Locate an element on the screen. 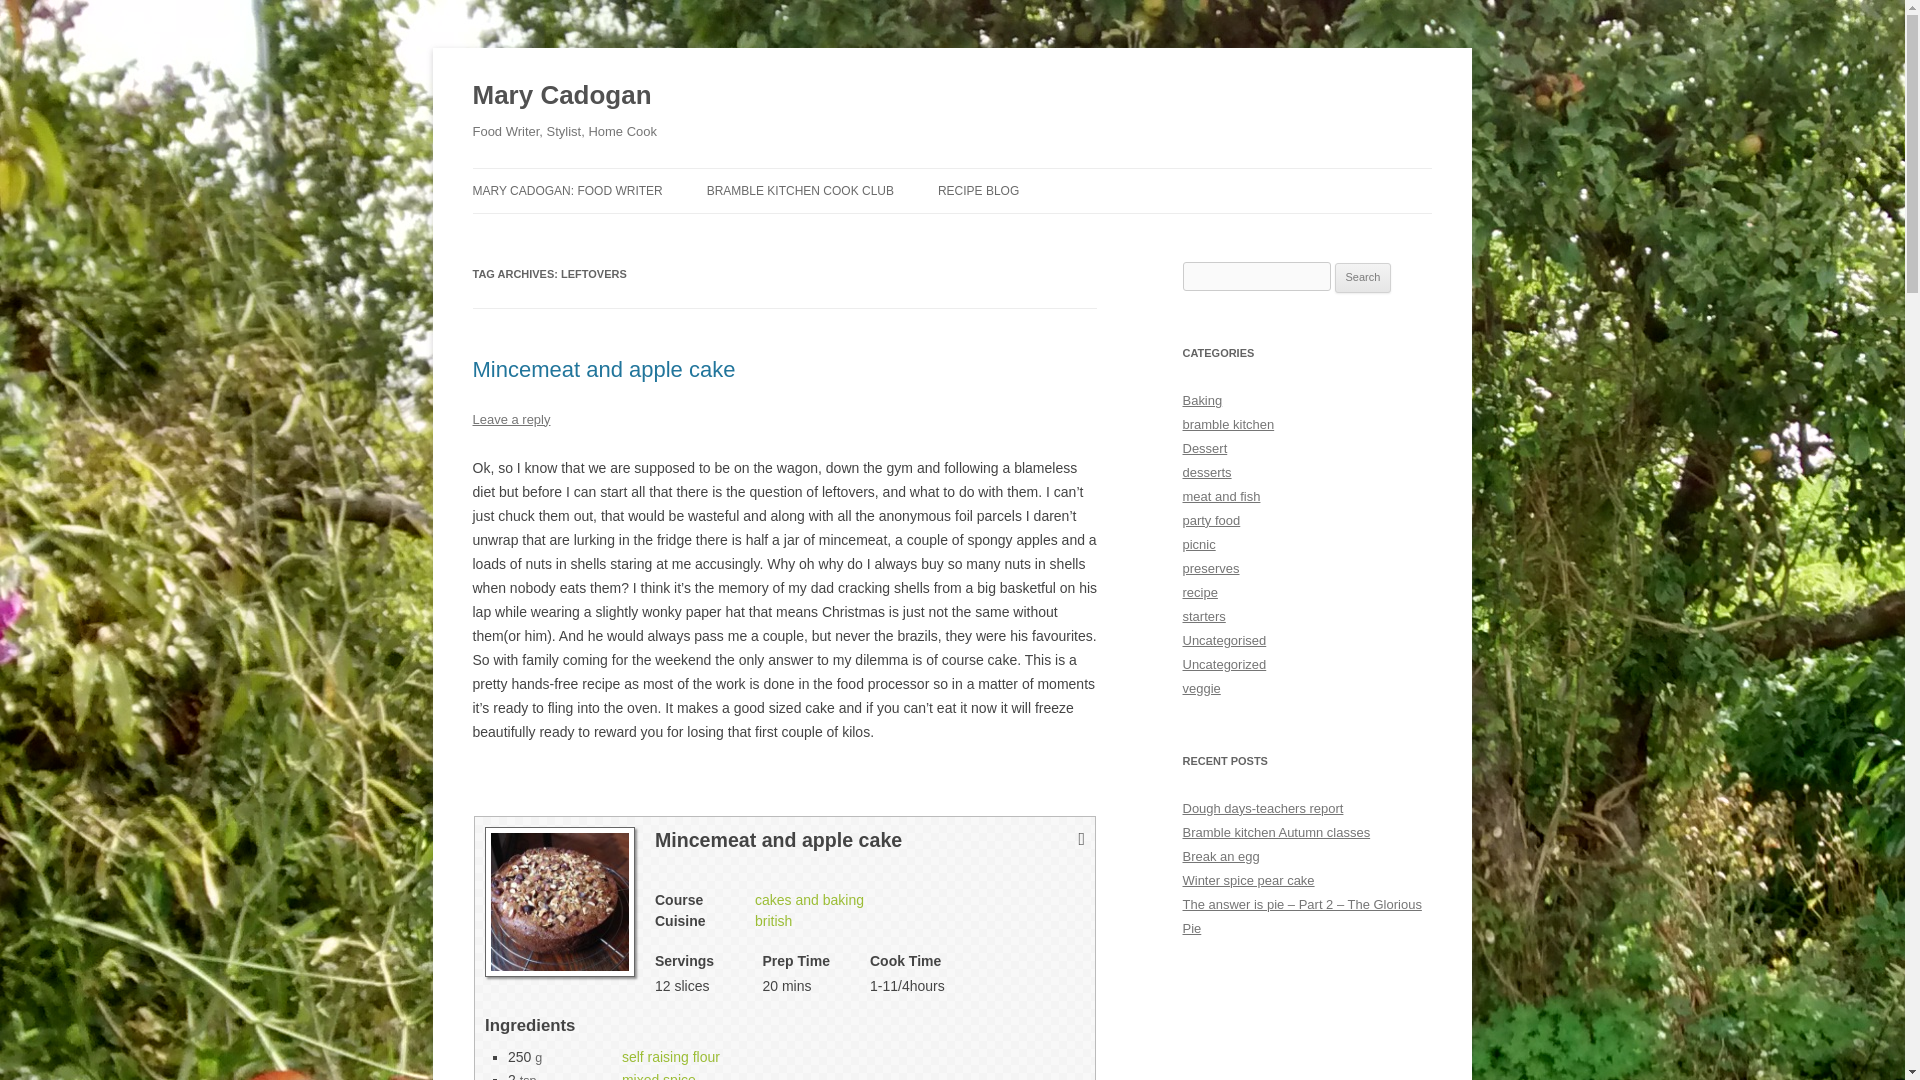  british is located at coordinates (772, 920).